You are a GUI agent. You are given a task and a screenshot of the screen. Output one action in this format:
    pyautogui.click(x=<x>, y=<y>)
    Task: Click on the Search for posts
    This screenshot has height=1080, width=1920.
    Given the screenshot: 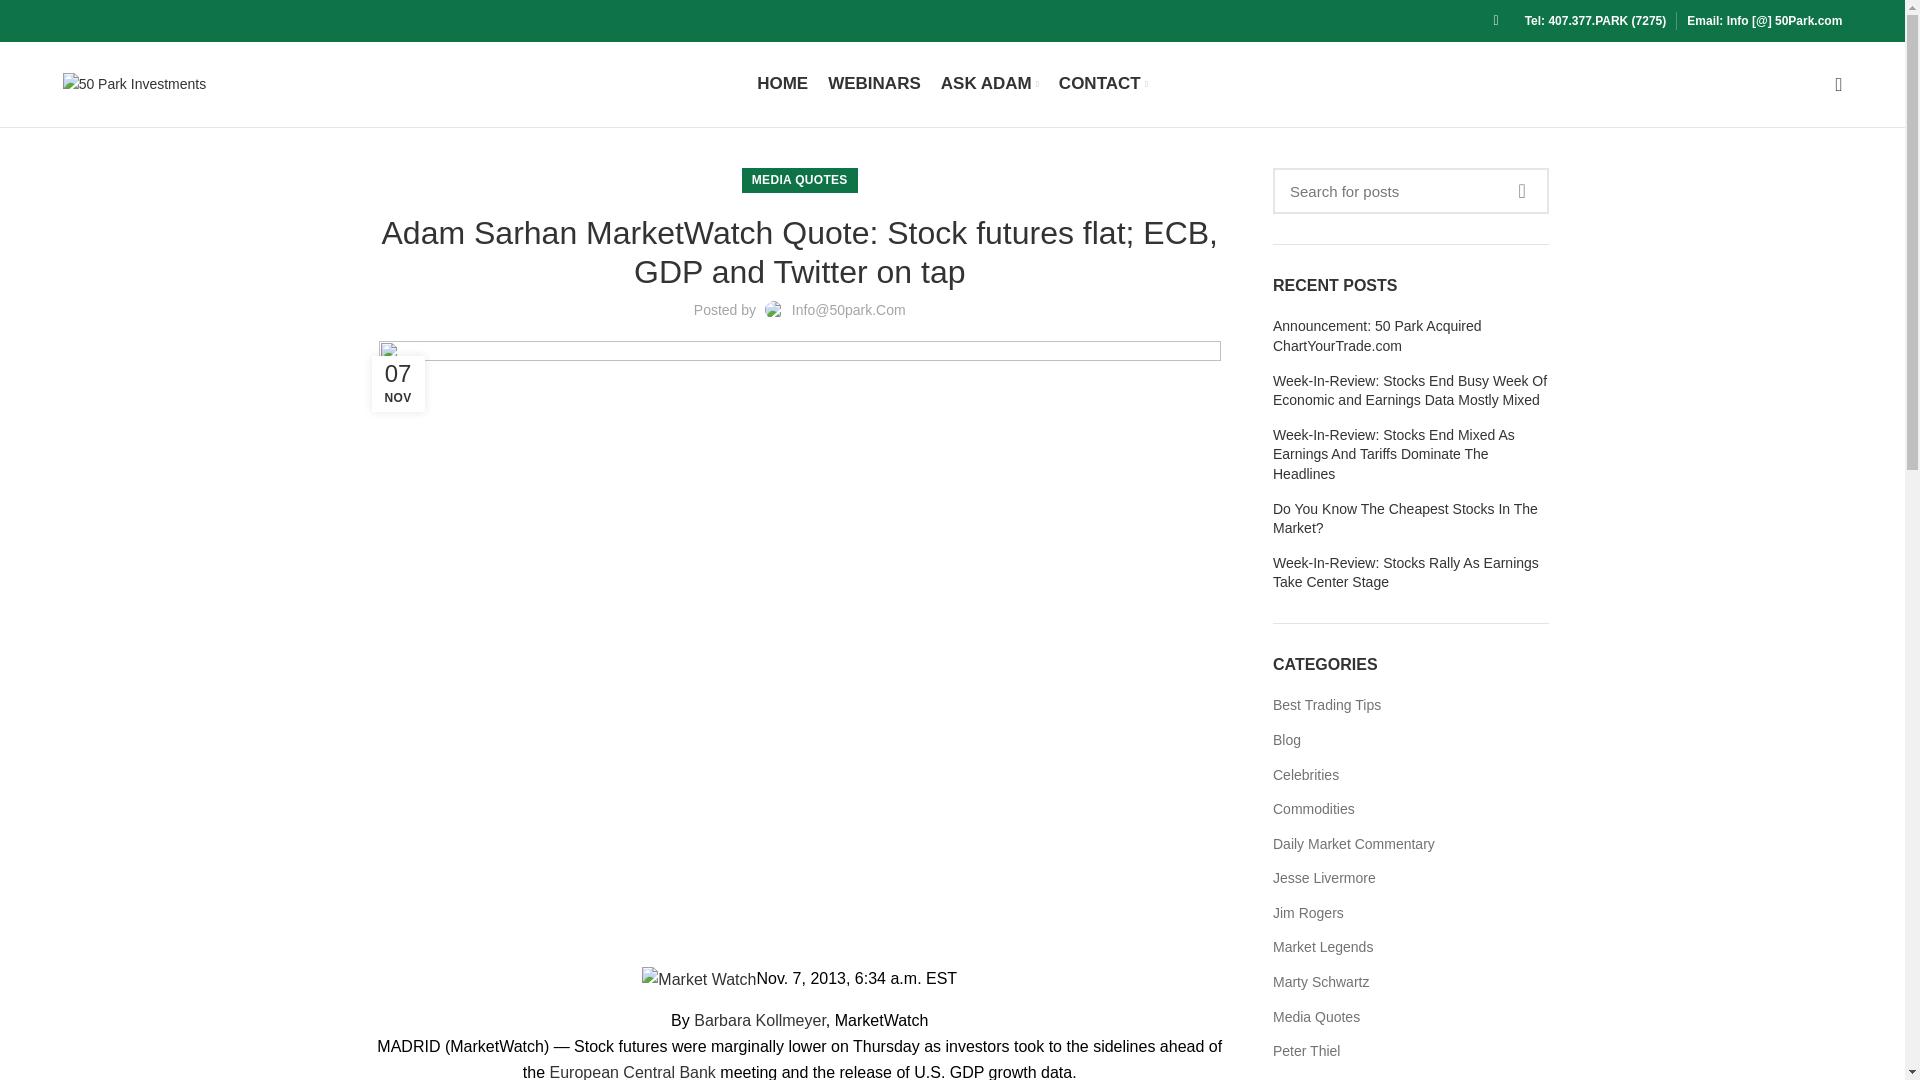 What is the action you would take?
    pyautogui.click(x=1410, y=190)
    